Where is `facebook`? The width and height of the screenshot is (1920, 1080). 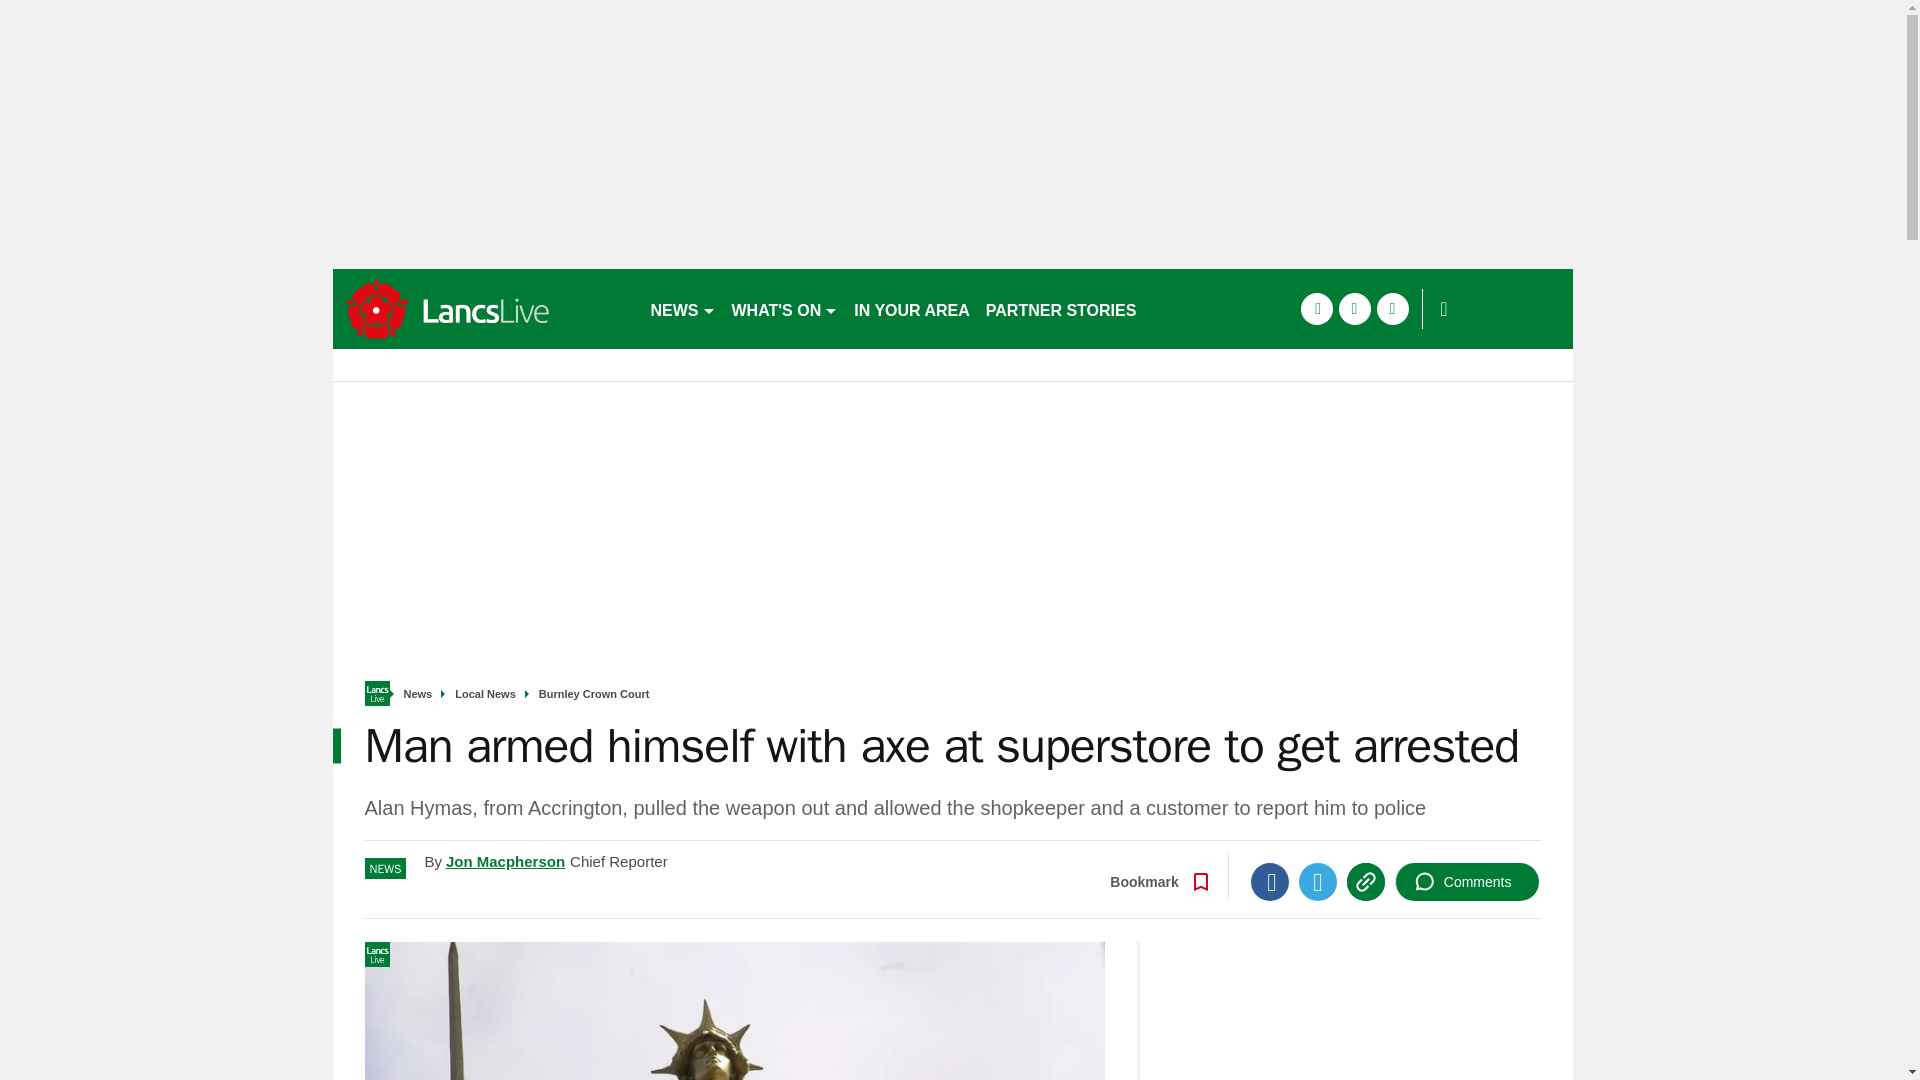 facebook is located at coordinates (1316, 308).